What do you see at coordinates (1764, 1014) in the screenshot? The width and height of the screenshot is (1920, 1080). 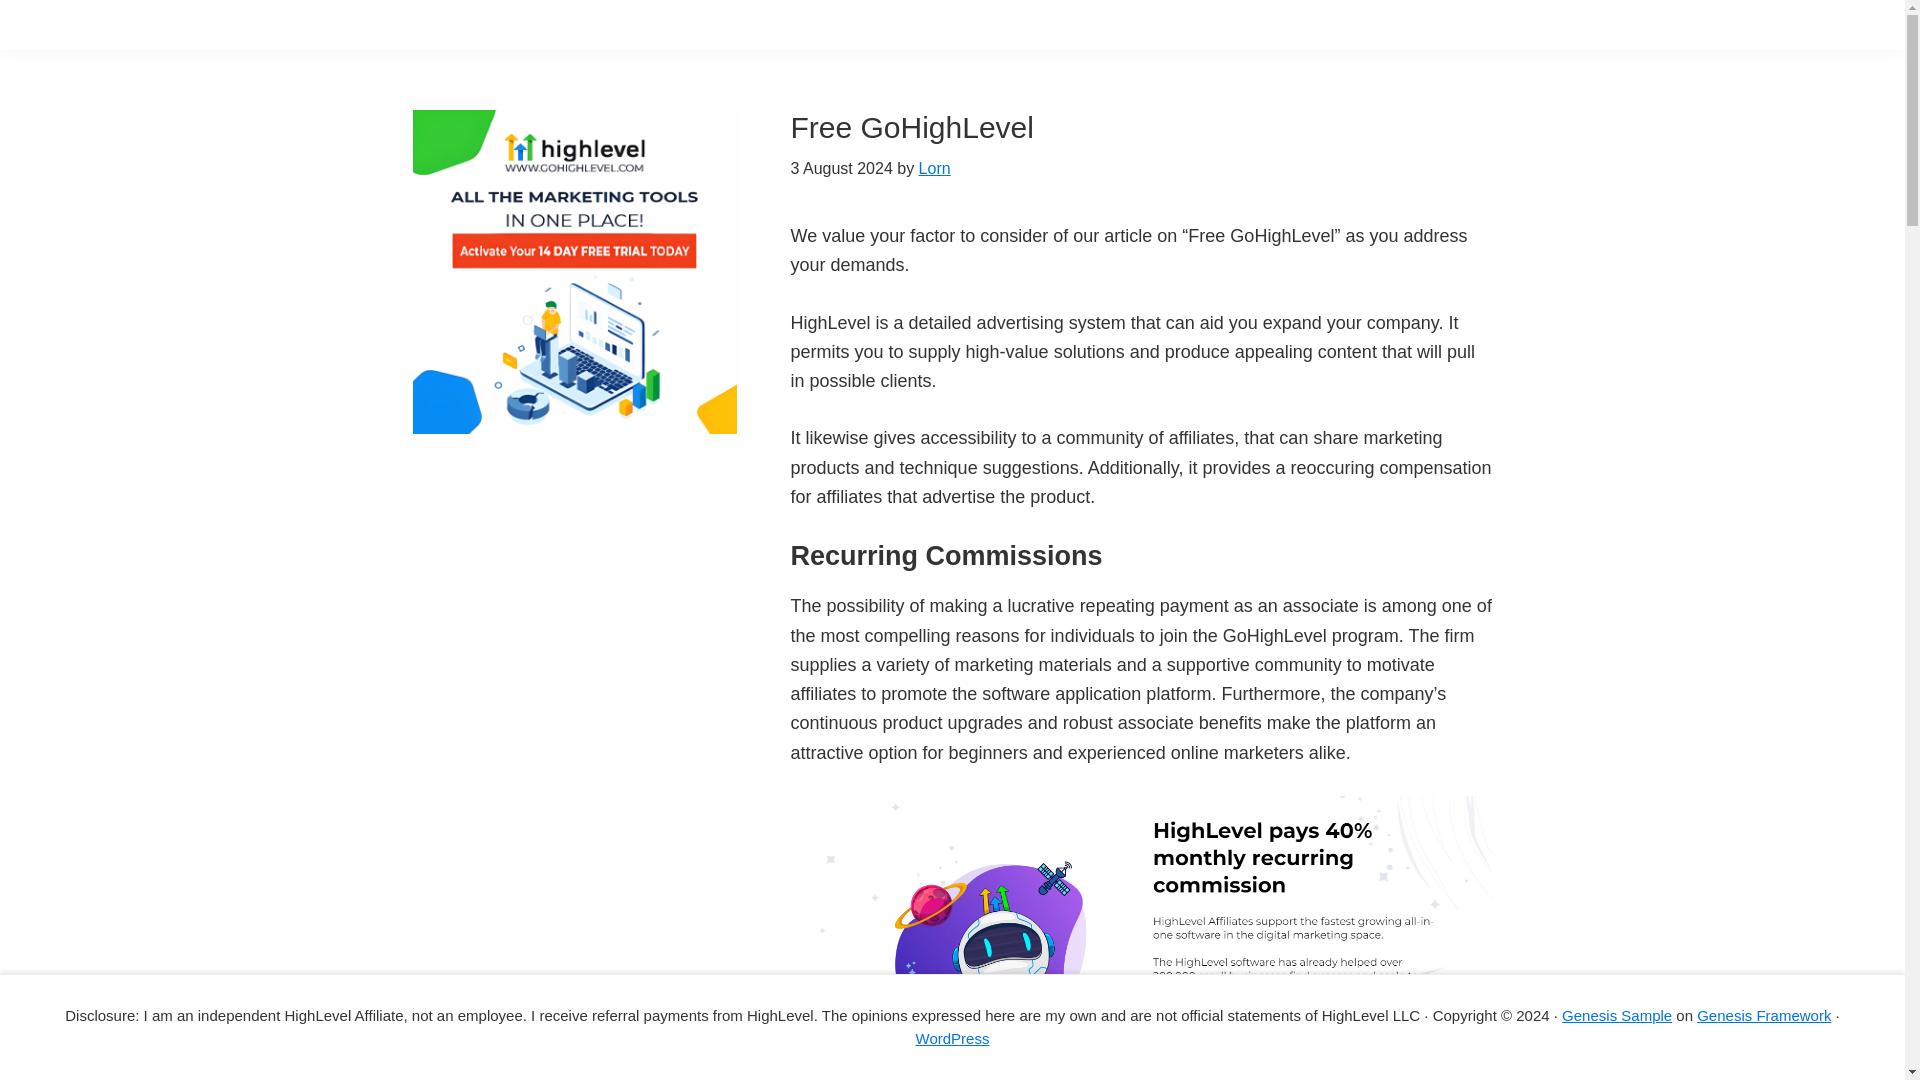 I see `Genesis Framework` at bounding box center [1764, 1014].